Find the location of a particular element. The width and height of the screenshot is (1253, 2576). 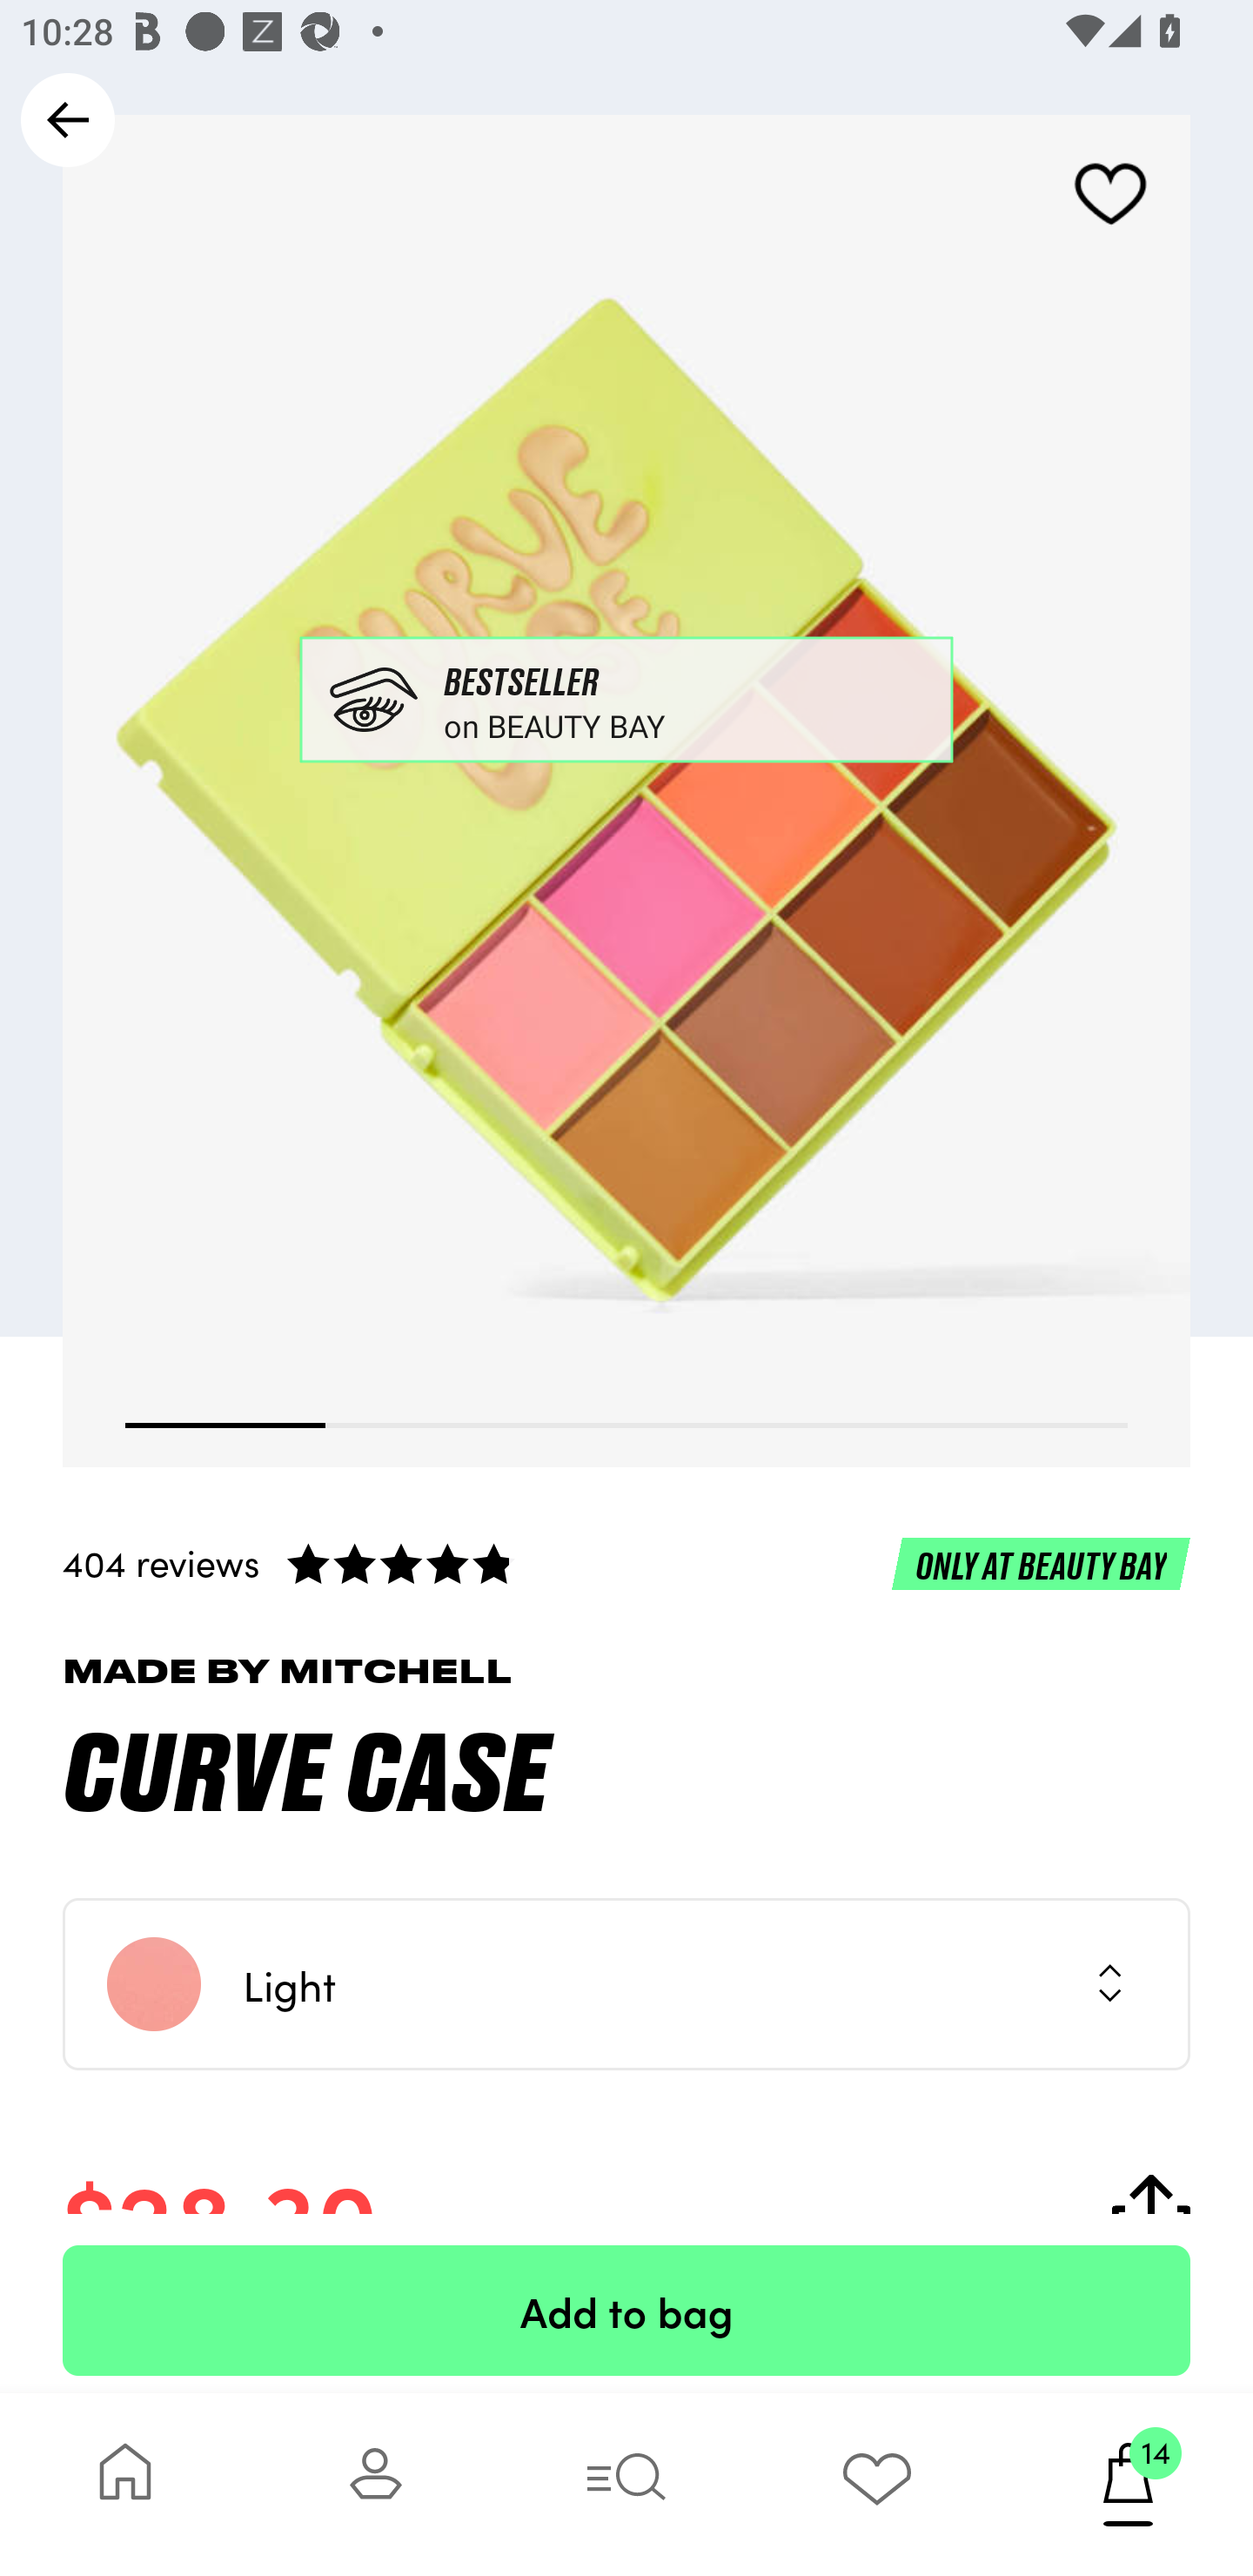

Add to bag is located at coordinates (626, 2311).